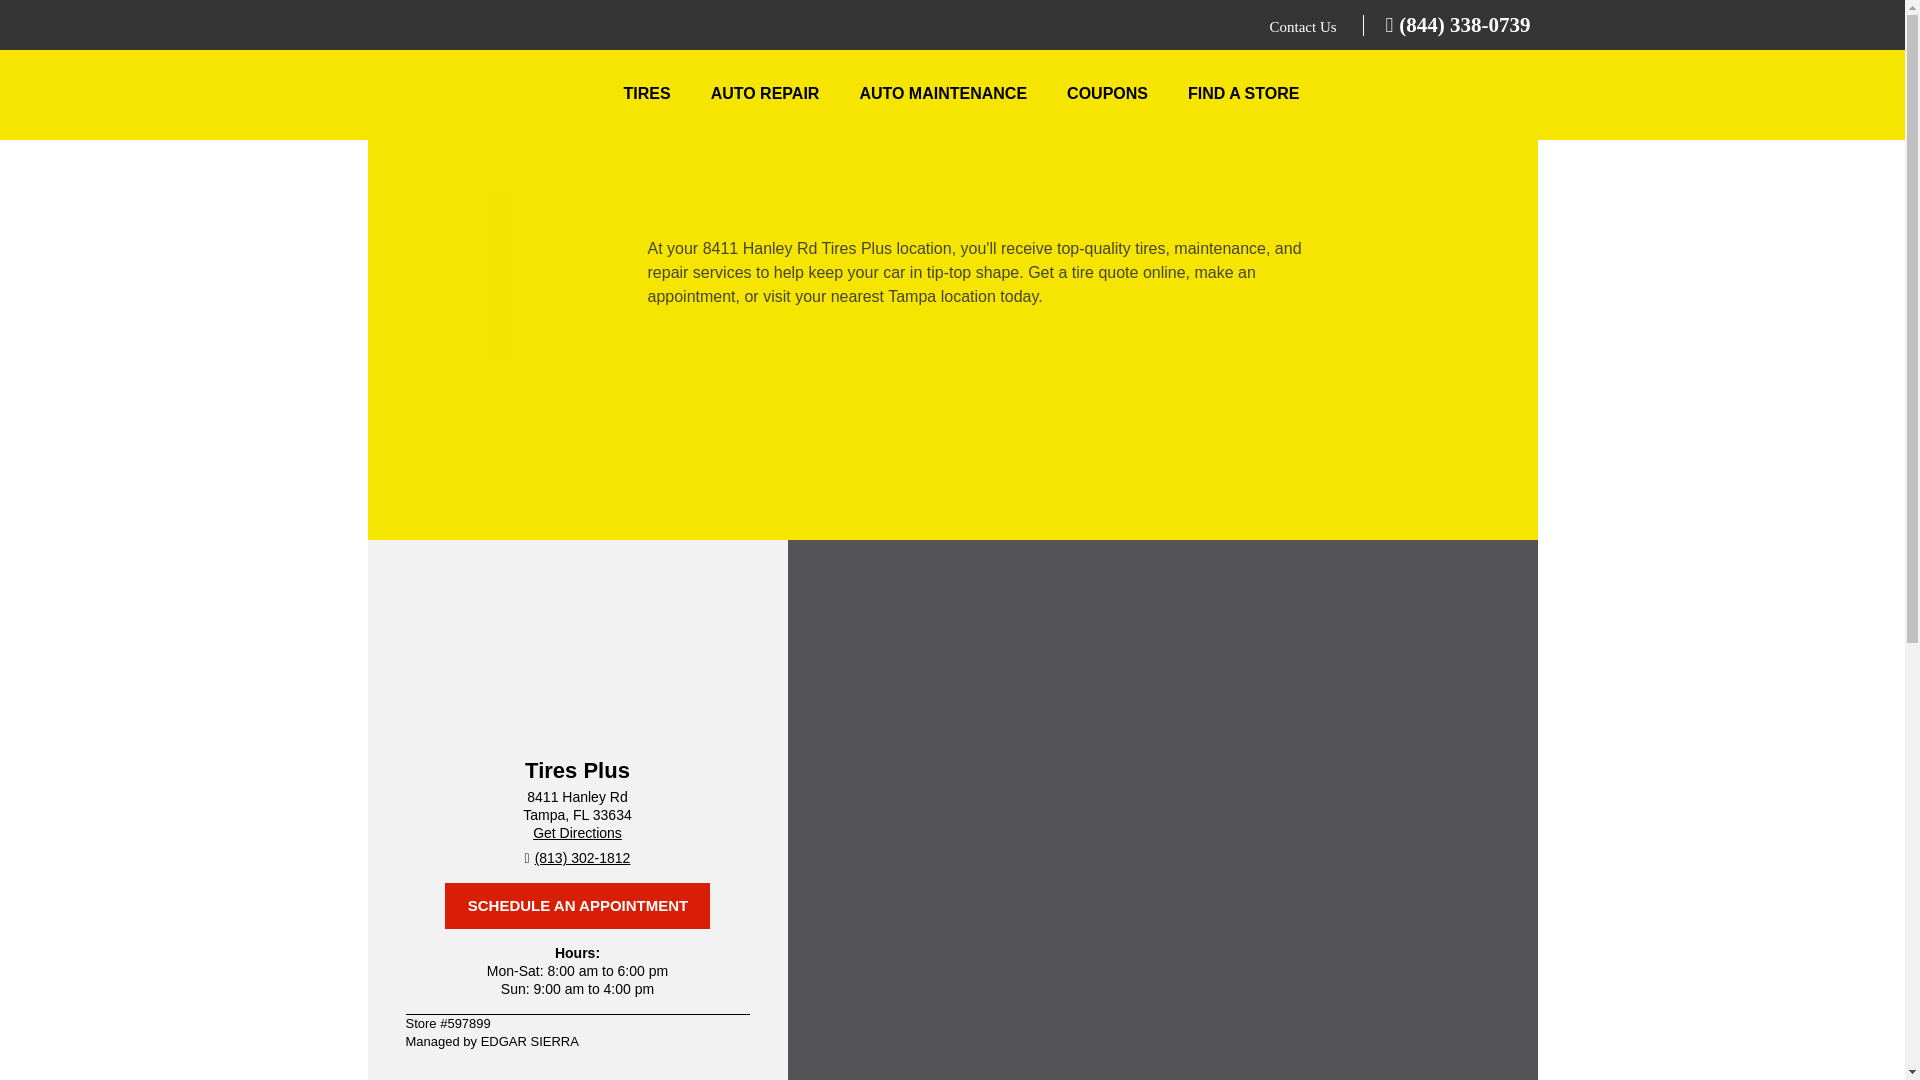  Describe the element at coordinates (578, 906) in the screenshot. I see `SCHEDULE AN APPOINTMENT` at that location.